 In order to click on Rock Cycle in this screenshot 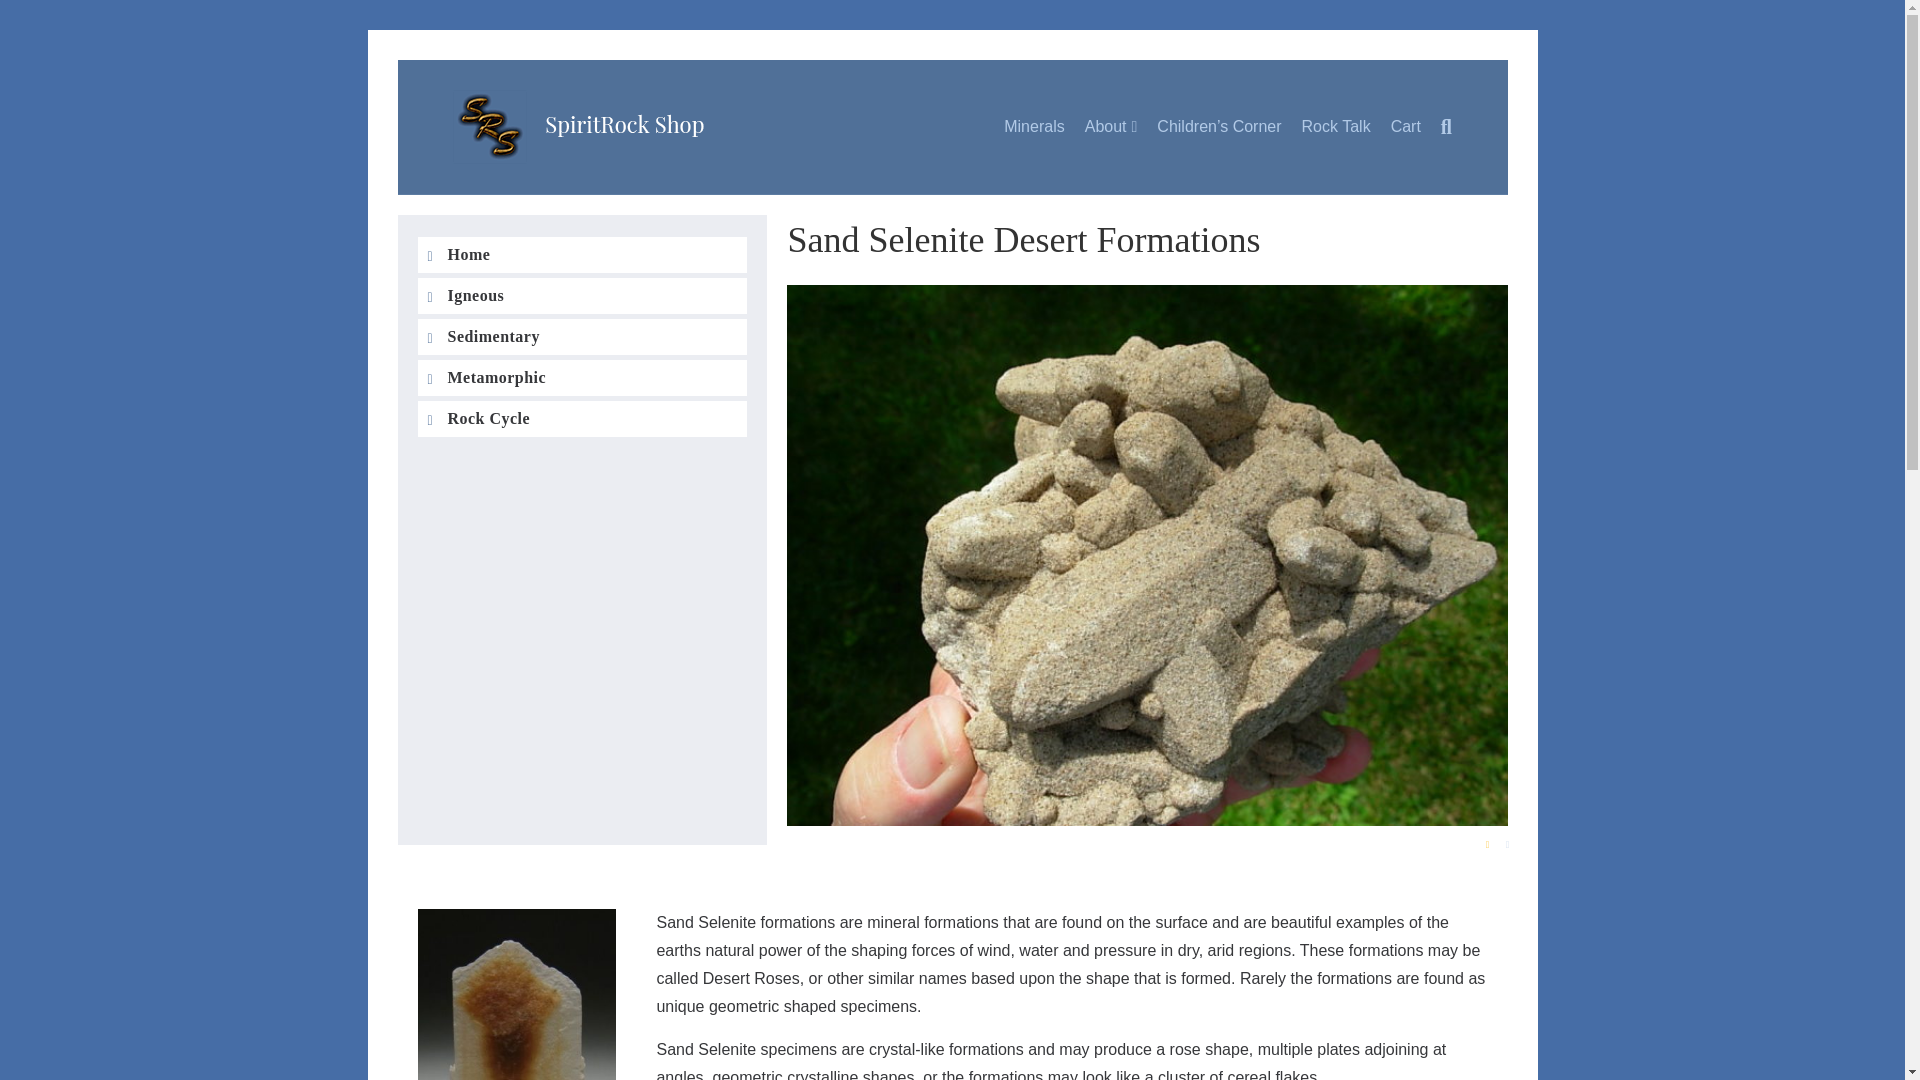, I will do `click(583, 418)`.